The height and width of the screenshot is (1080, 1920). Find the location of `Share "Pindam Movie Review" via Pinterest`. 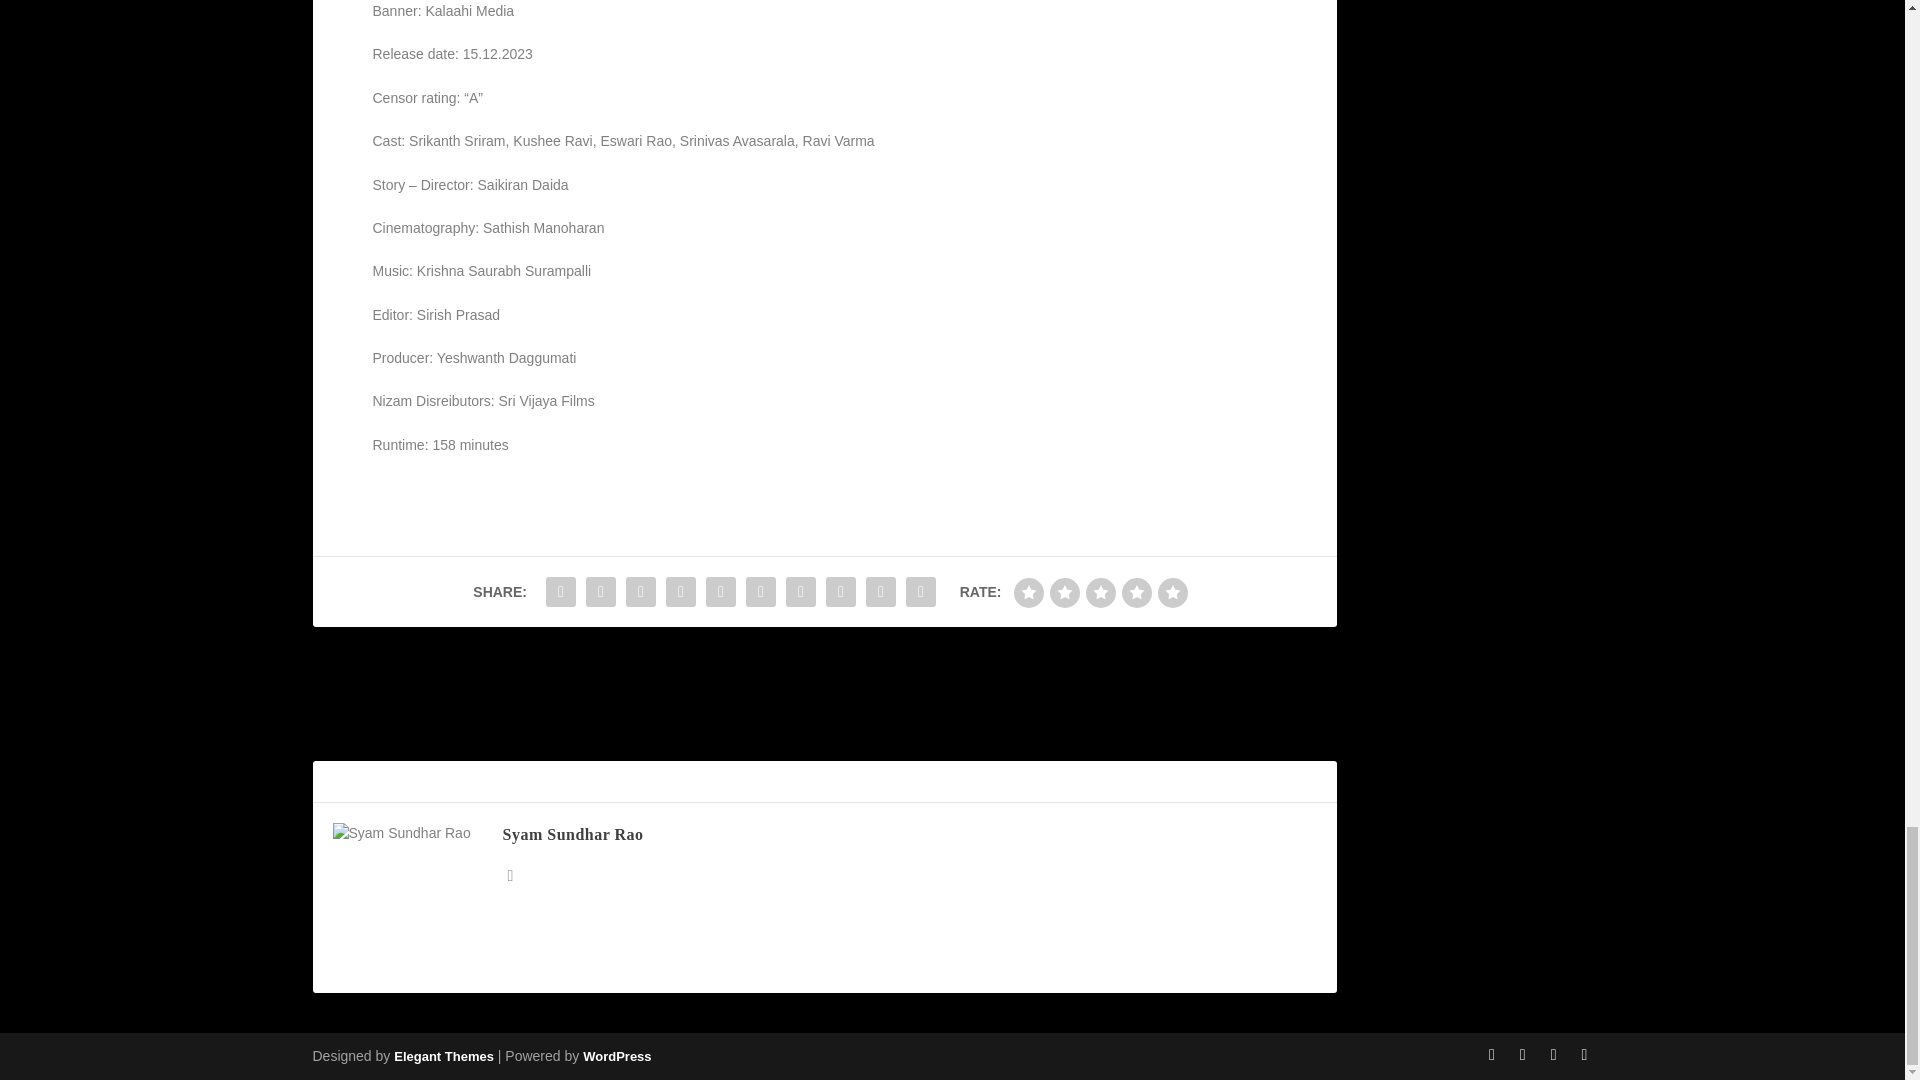

Share "Pindam Movie Review" via Pinterest is located at coordinates (720, 592).